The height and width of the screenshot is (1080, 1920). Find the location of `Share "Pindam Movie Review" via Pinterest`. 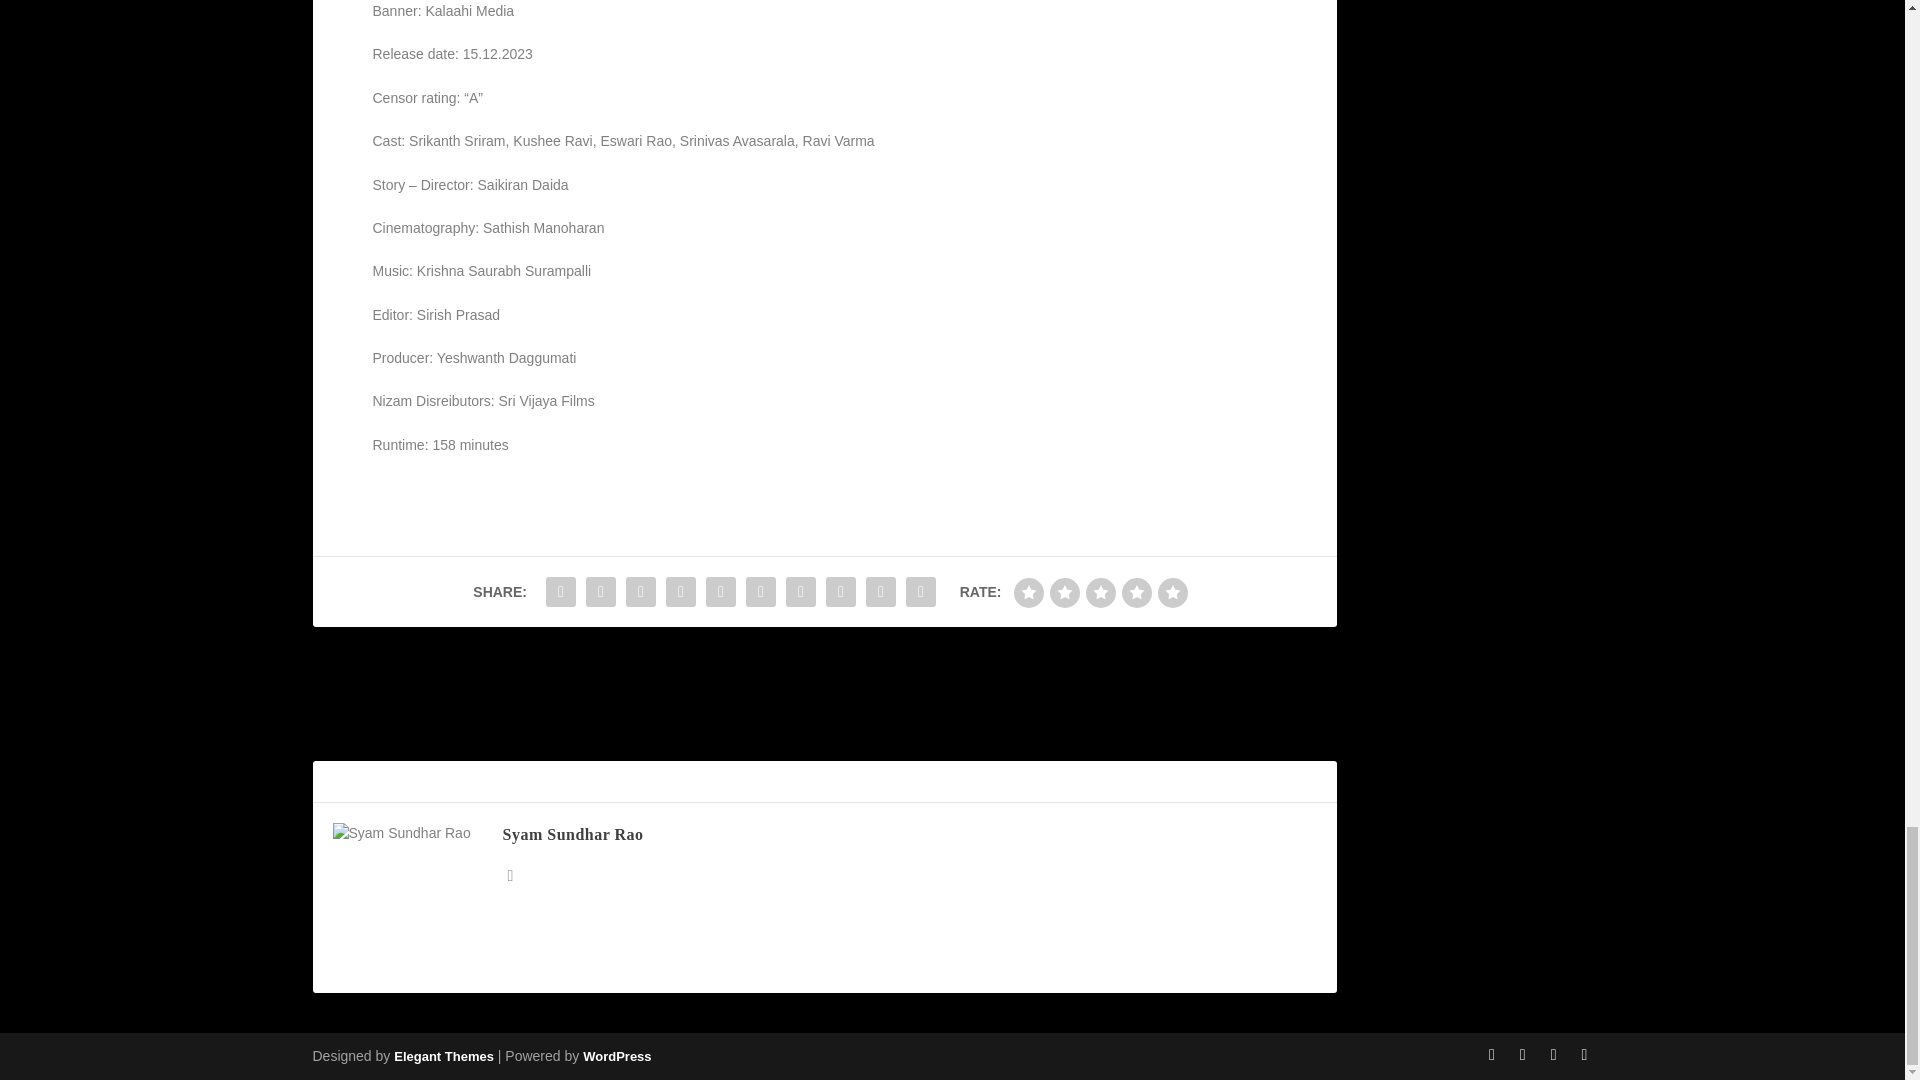

Share "Pindam Movie Review" via Pinterest is located at coordinates (720, 592).